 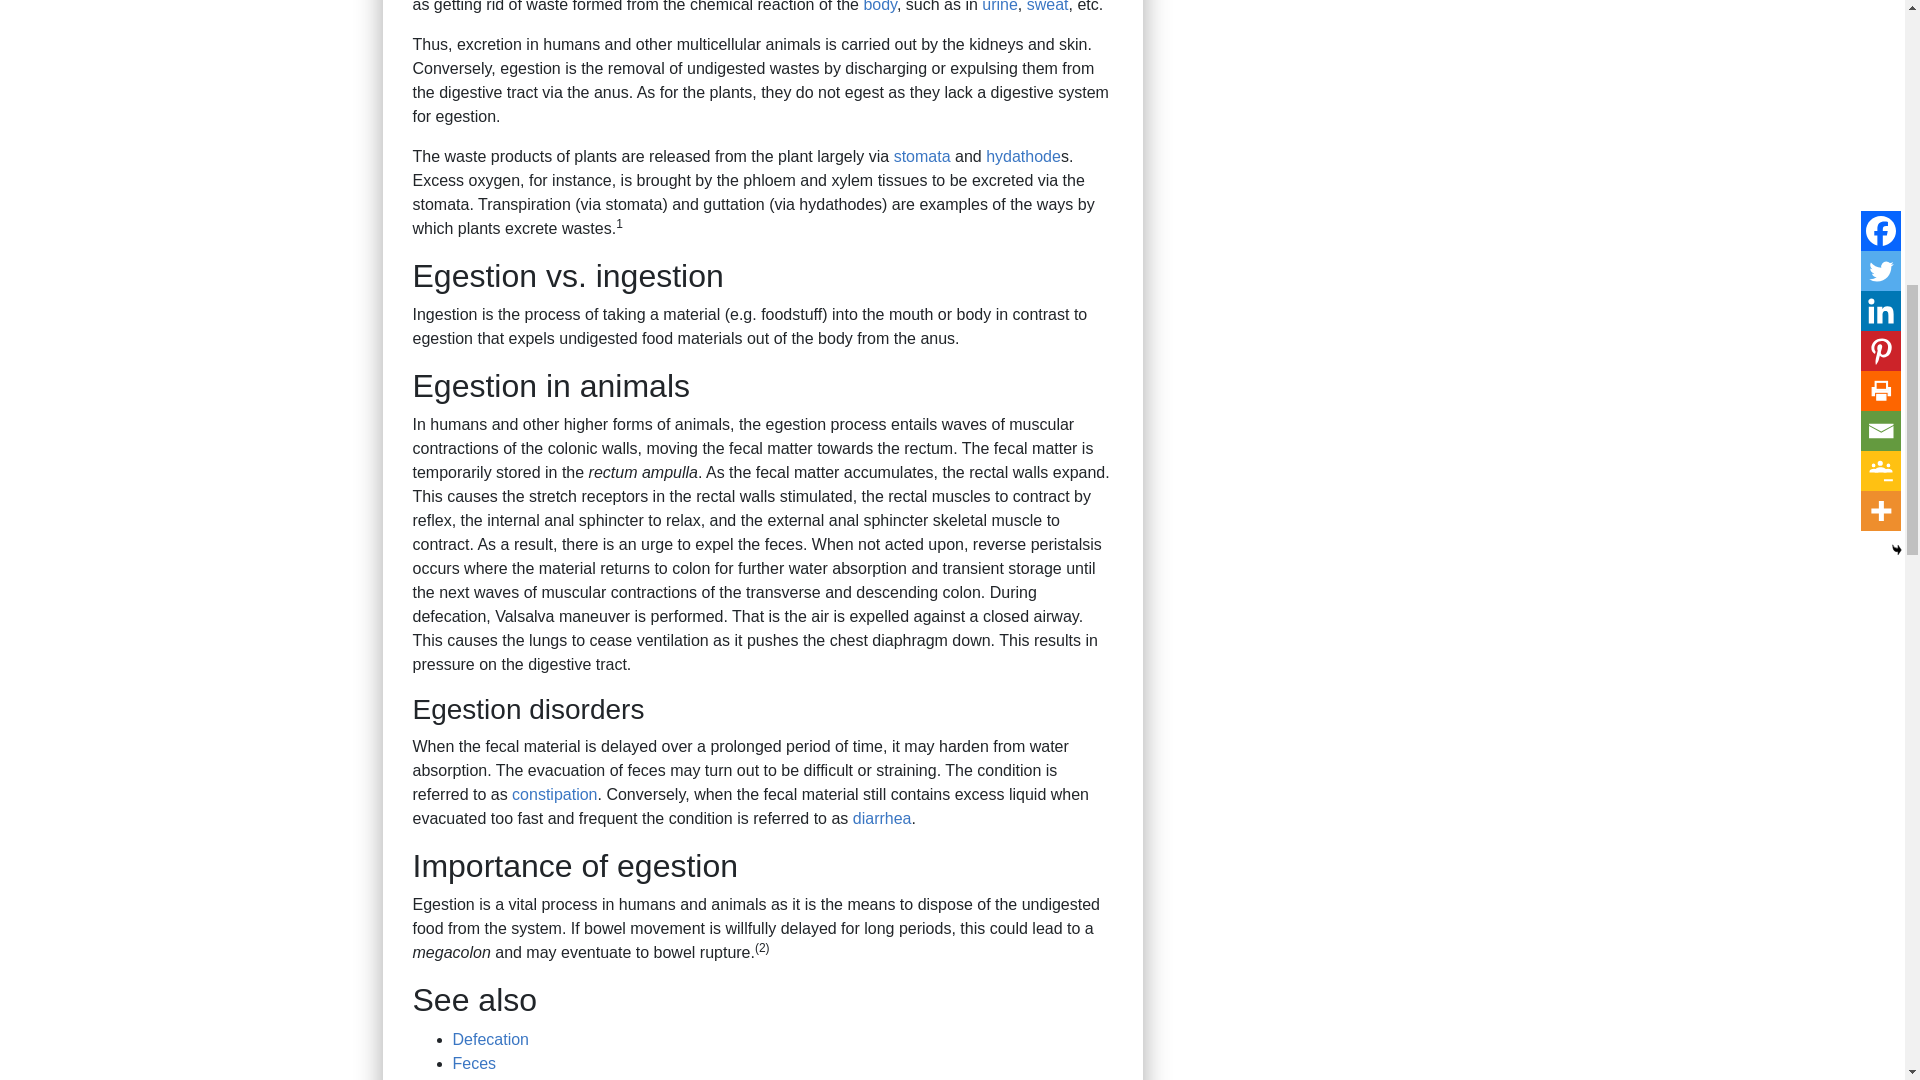 What do you see at coordinates (879, 6) in the screenshot?
I see `body` at bounding box center [879, 6].